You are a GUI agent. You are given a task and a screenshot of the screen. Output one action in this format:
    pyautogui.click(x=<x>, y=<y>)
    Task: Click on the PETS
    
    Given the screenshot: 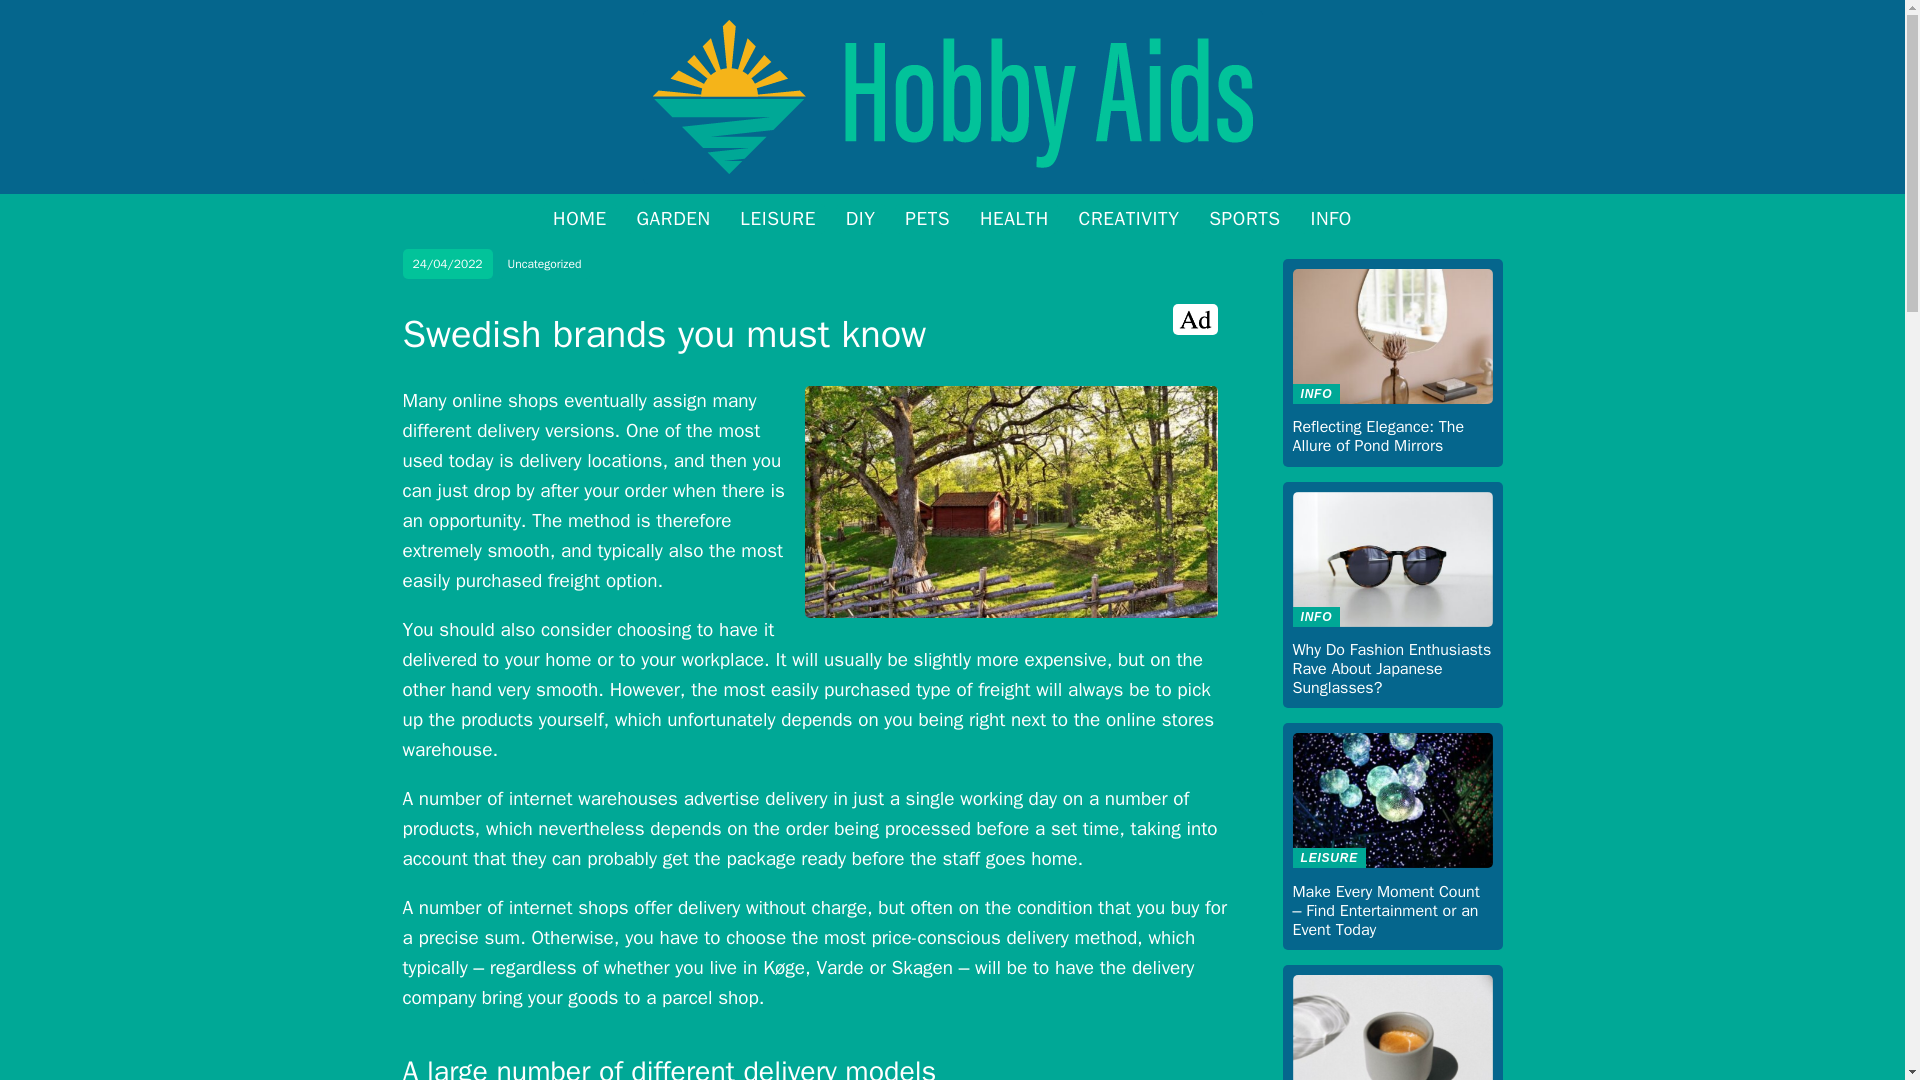 What is the action you would take?
    pyautogui.click(x=927, y=219)
    